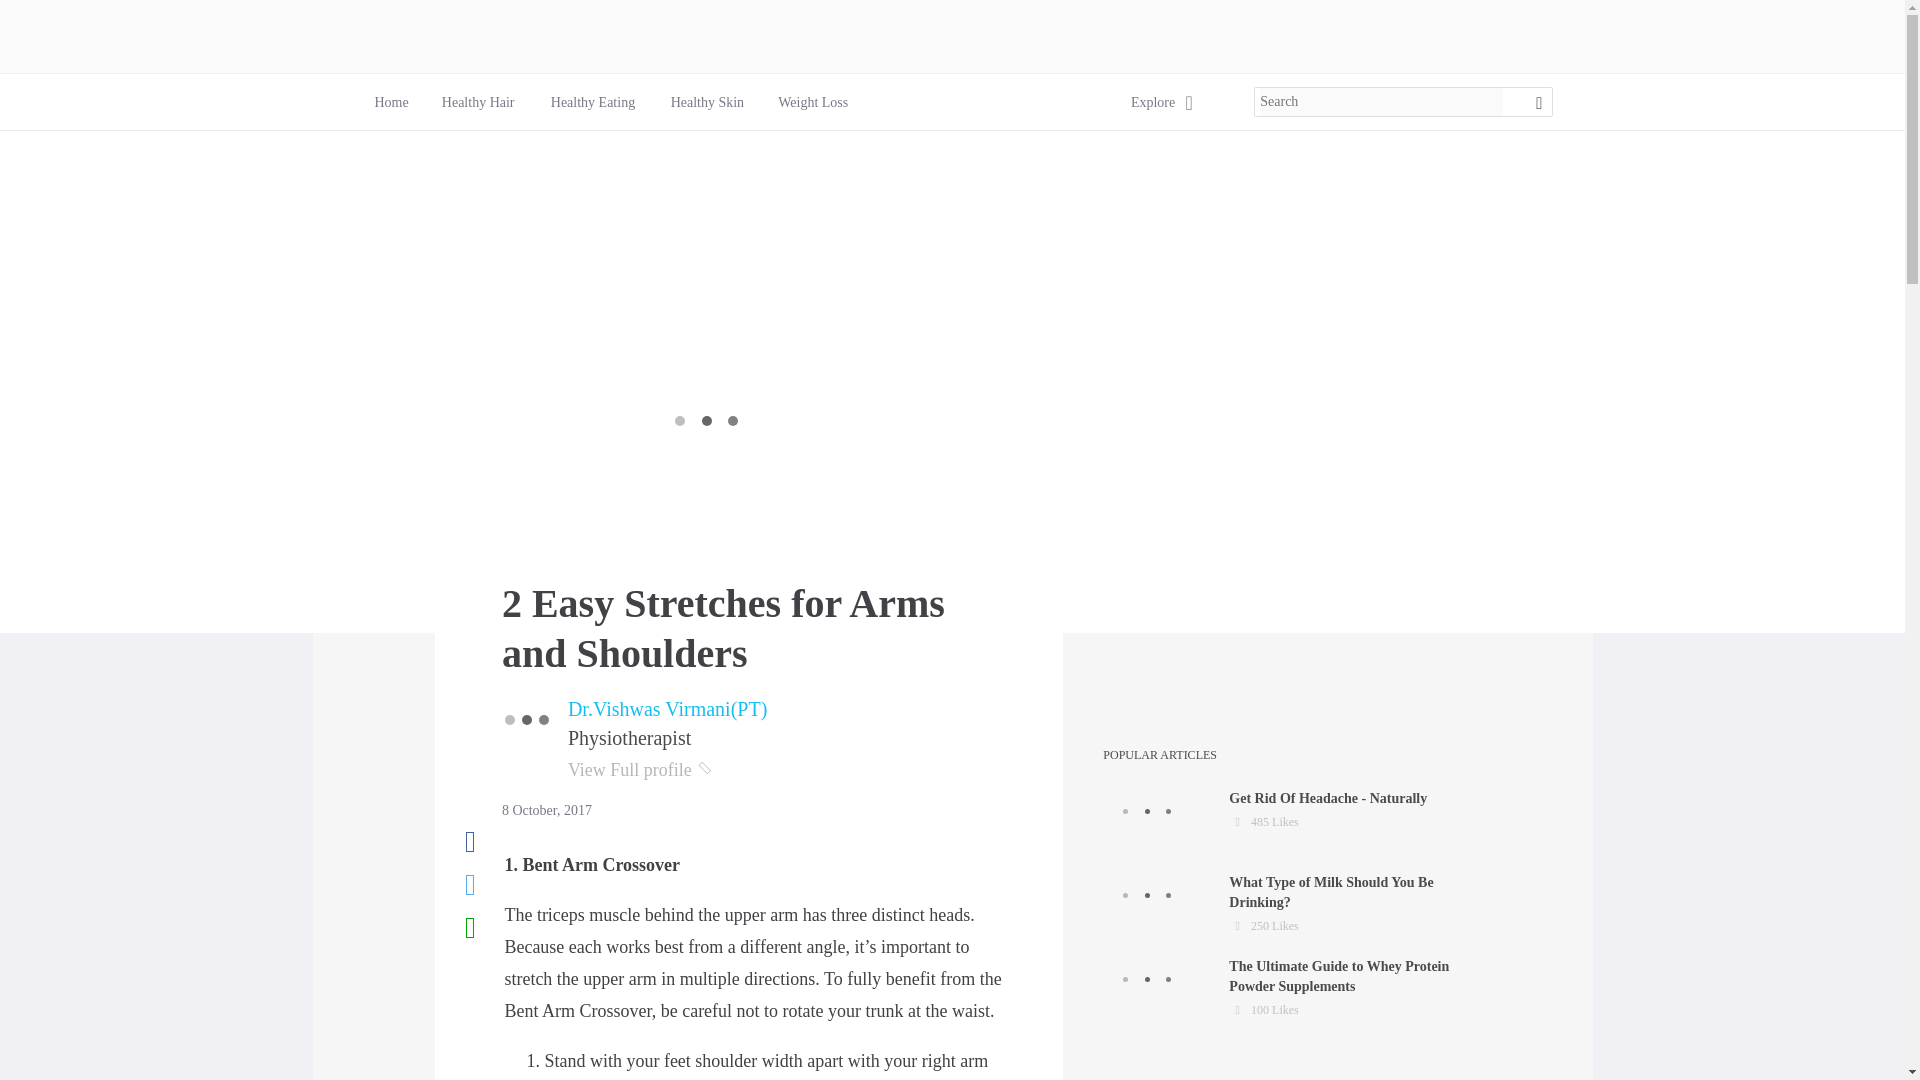  What do you see at coordinates (390, 102) in the screenshot?
I see `Home` at bounding box center [390, 102].